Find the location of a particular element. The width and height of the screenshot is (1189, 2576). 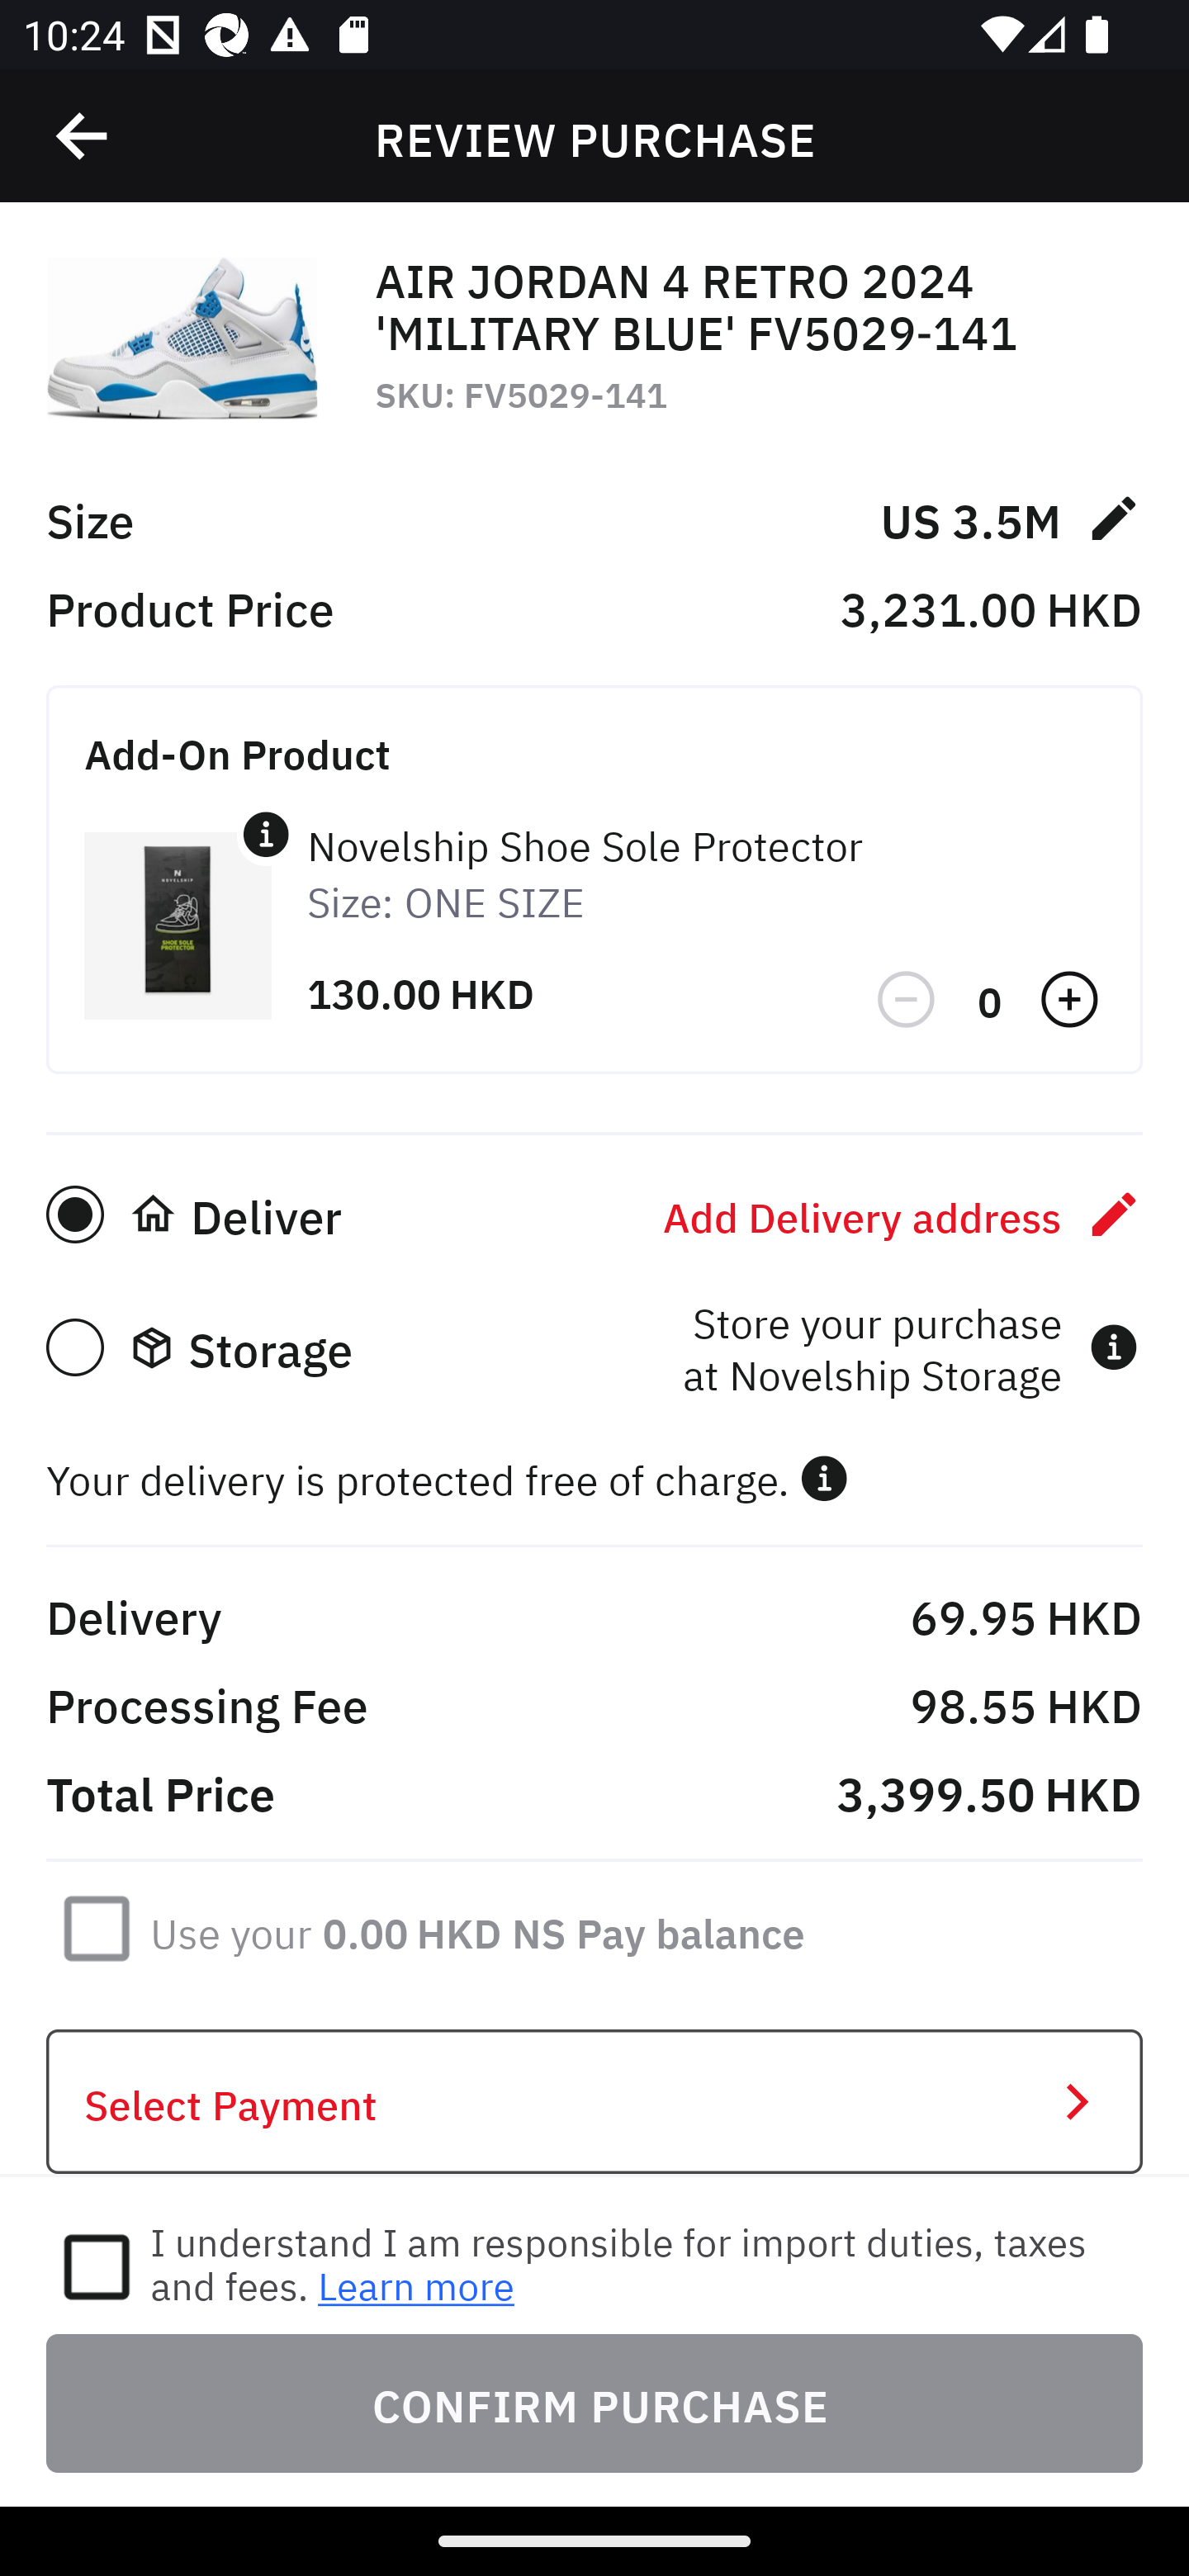

󰚡 Deliver Add Delivery address 󰏫 is located at coordinates (594, 1215).